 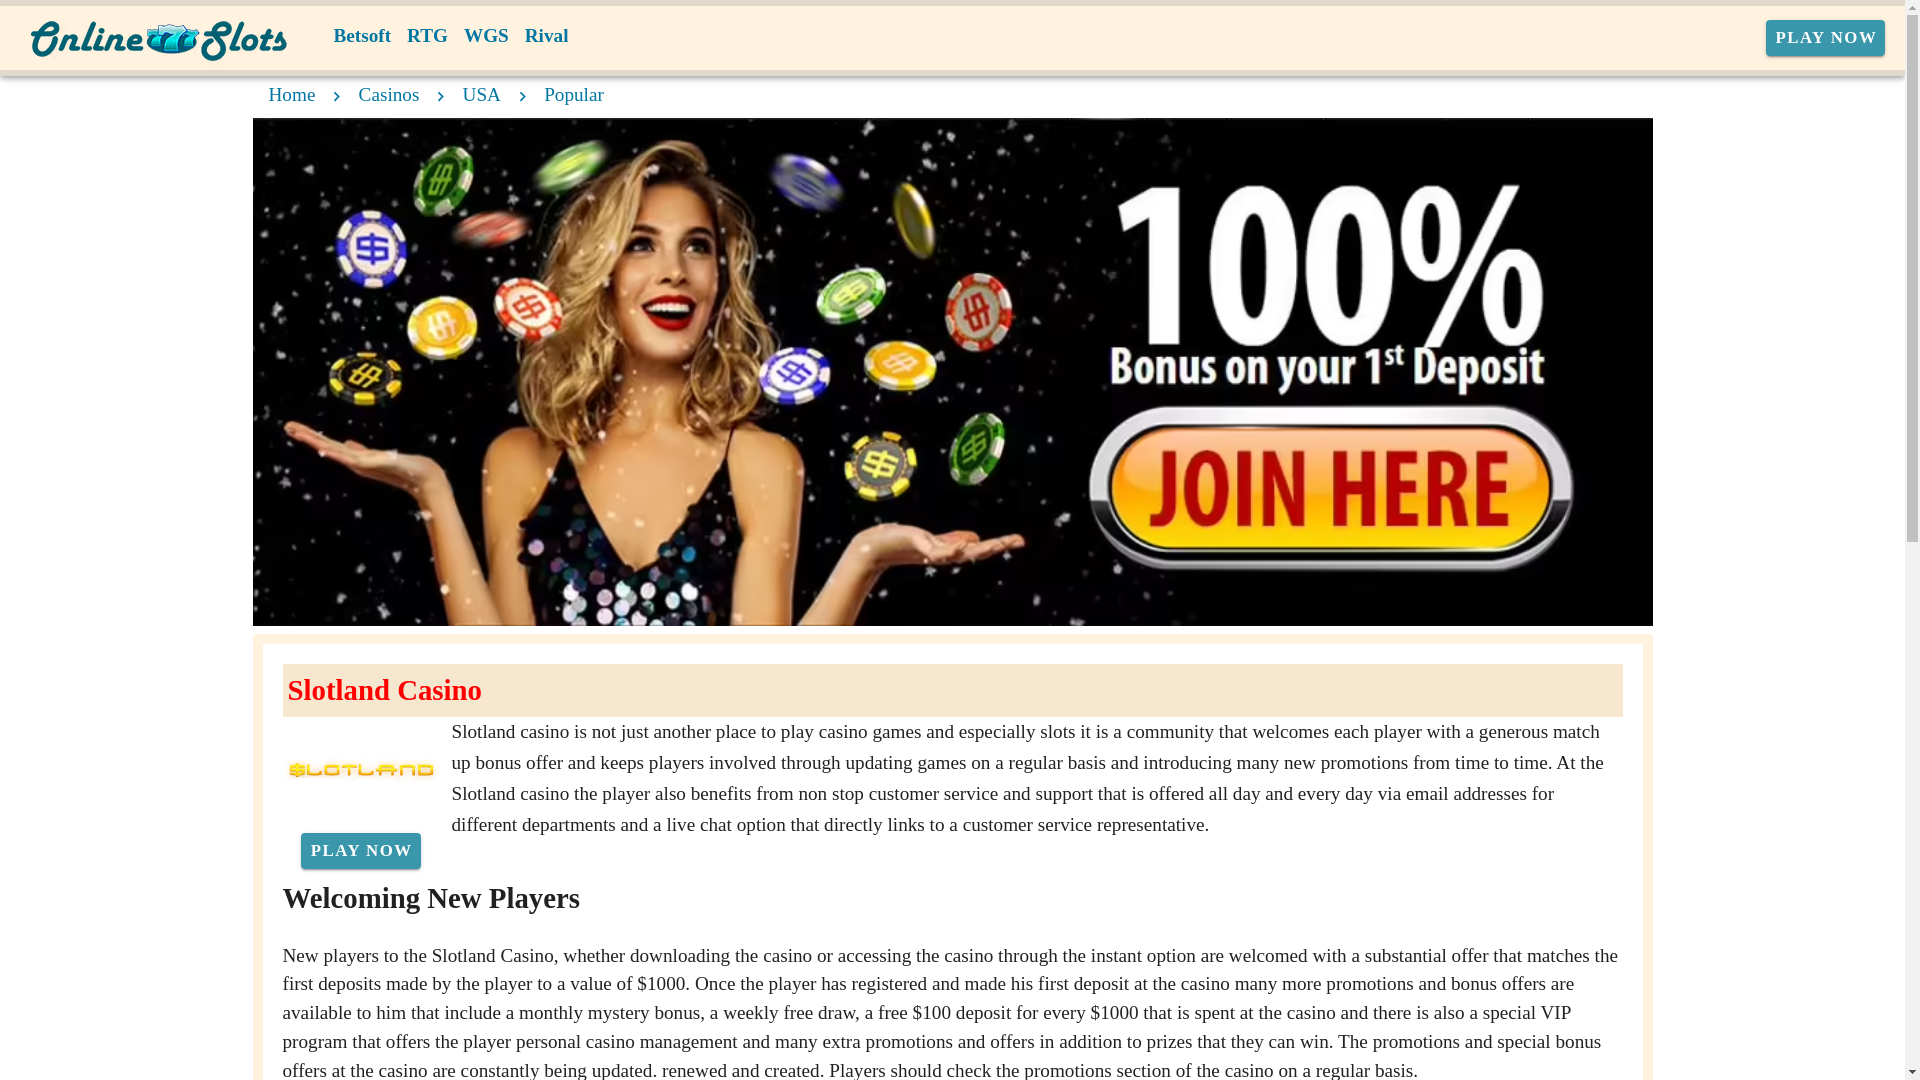 What do you see at coordinates (428, 36) in the screenshot?
I see `RTG` at bounding box center [428, 36].